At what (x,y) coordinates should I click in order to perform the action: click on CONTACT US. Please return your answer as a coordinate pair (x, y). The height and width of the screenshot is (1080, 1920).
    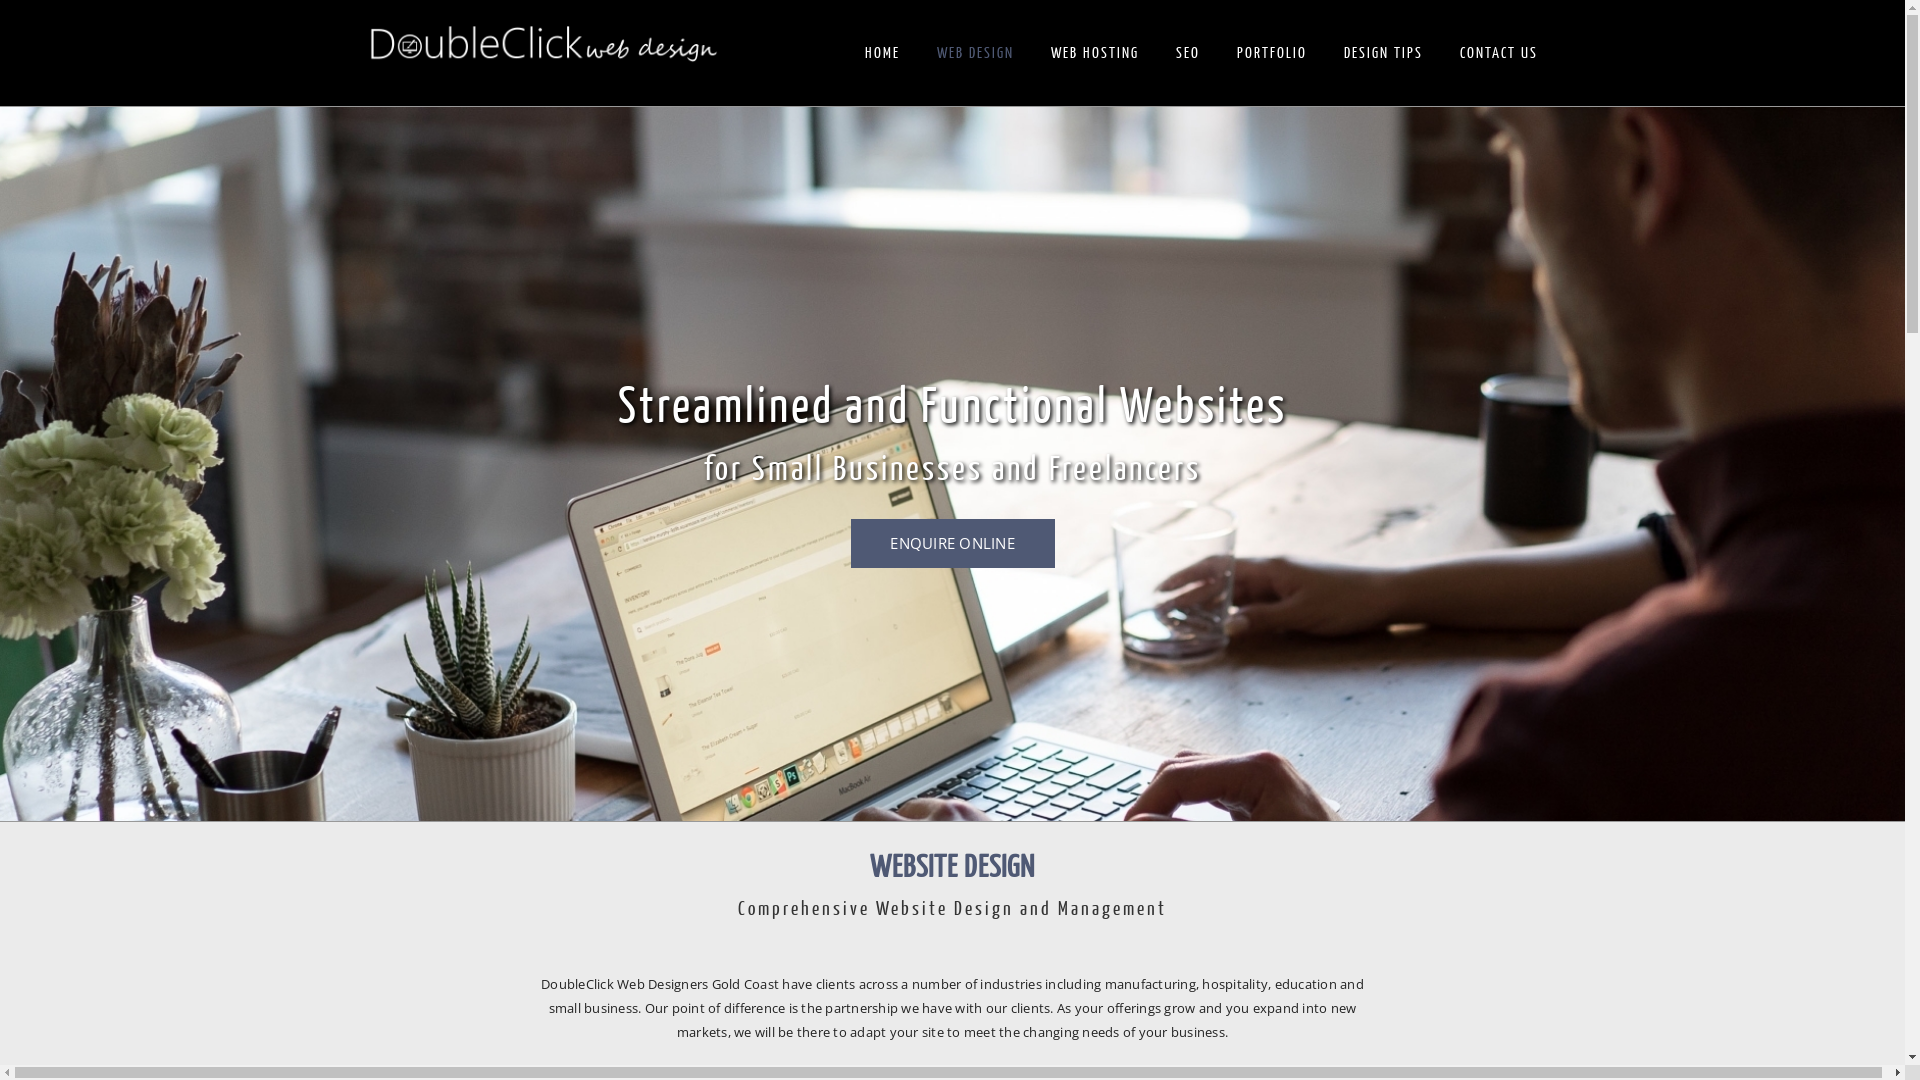
    Looking at the image, I should click on (1499, 54).